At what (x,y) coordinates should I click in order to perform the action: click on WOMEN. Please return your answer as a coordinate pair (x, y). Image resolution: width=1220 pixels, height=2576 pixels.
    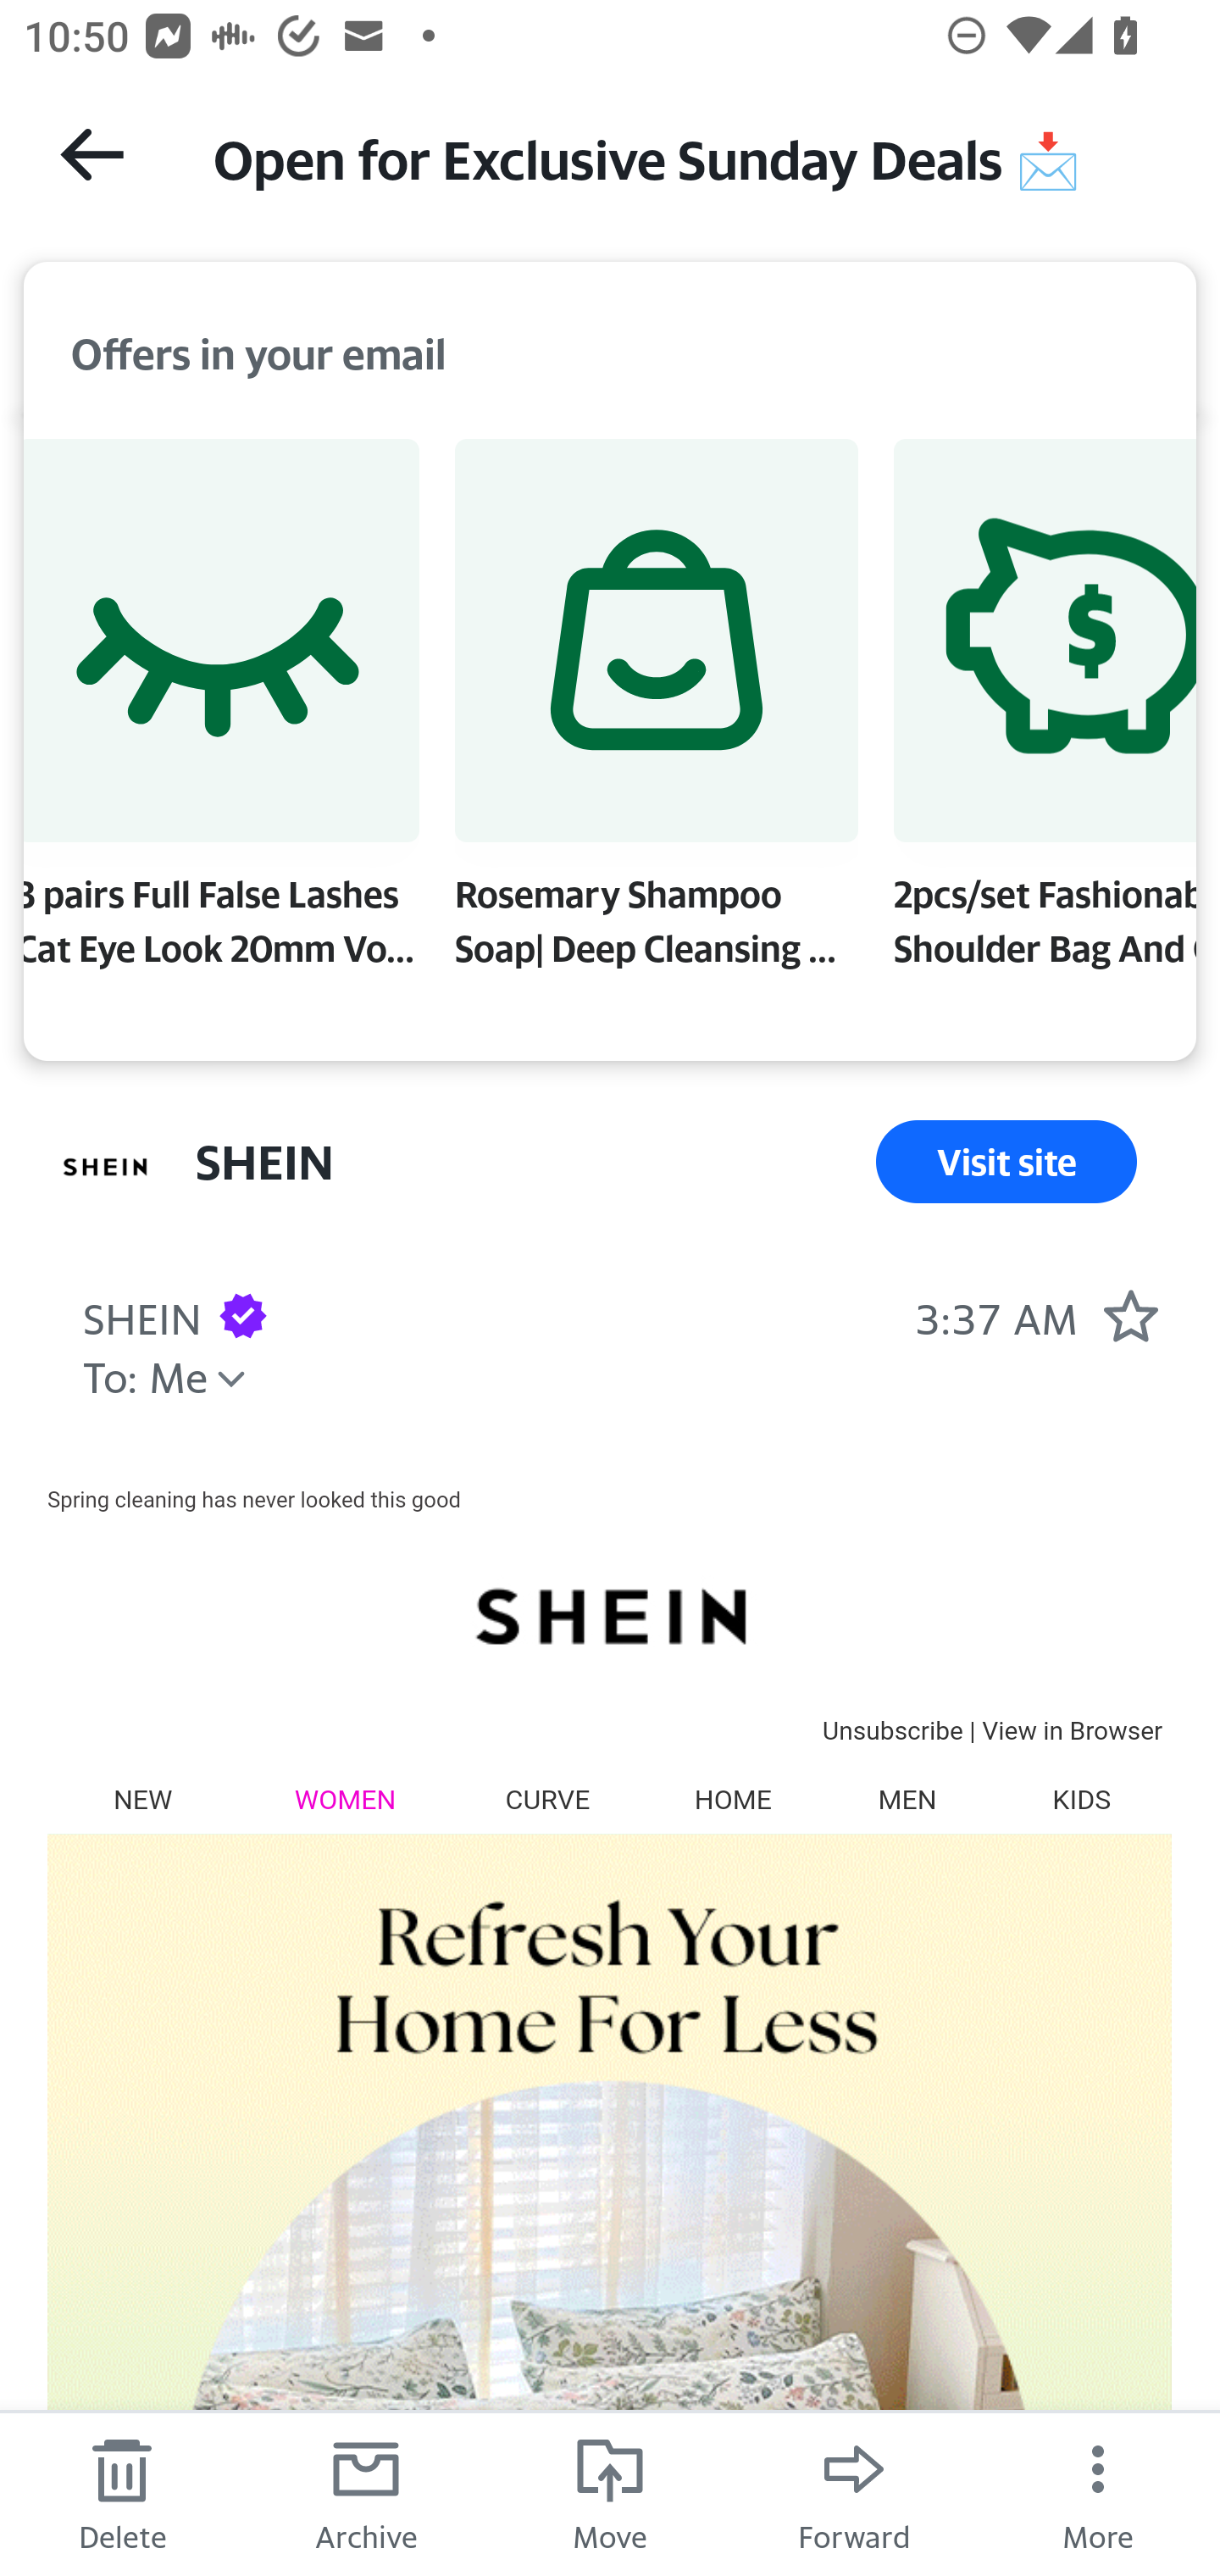
    Looking at the image, I should click on (346, 1799).